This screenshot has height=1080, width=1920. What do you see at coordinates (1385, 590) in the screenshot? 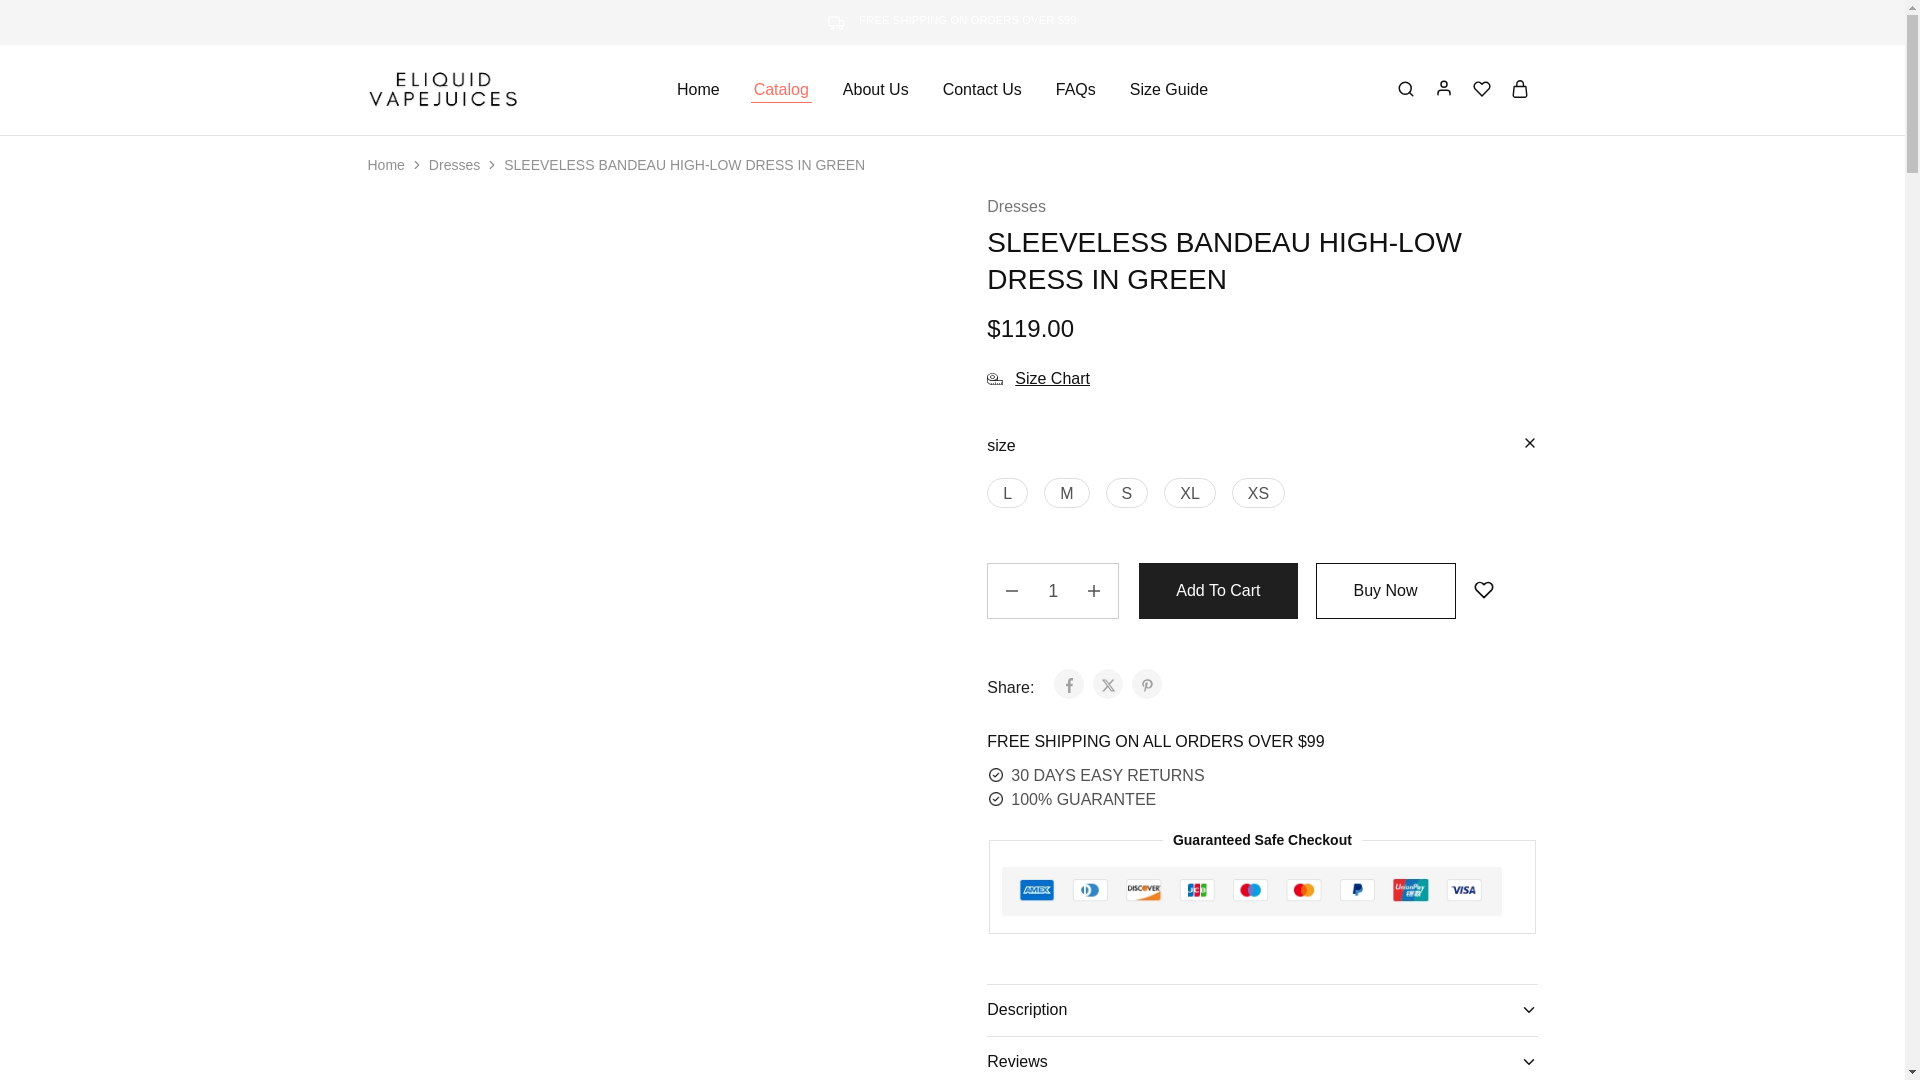
I see `Buy Now` at bounding box center [1385, 590].